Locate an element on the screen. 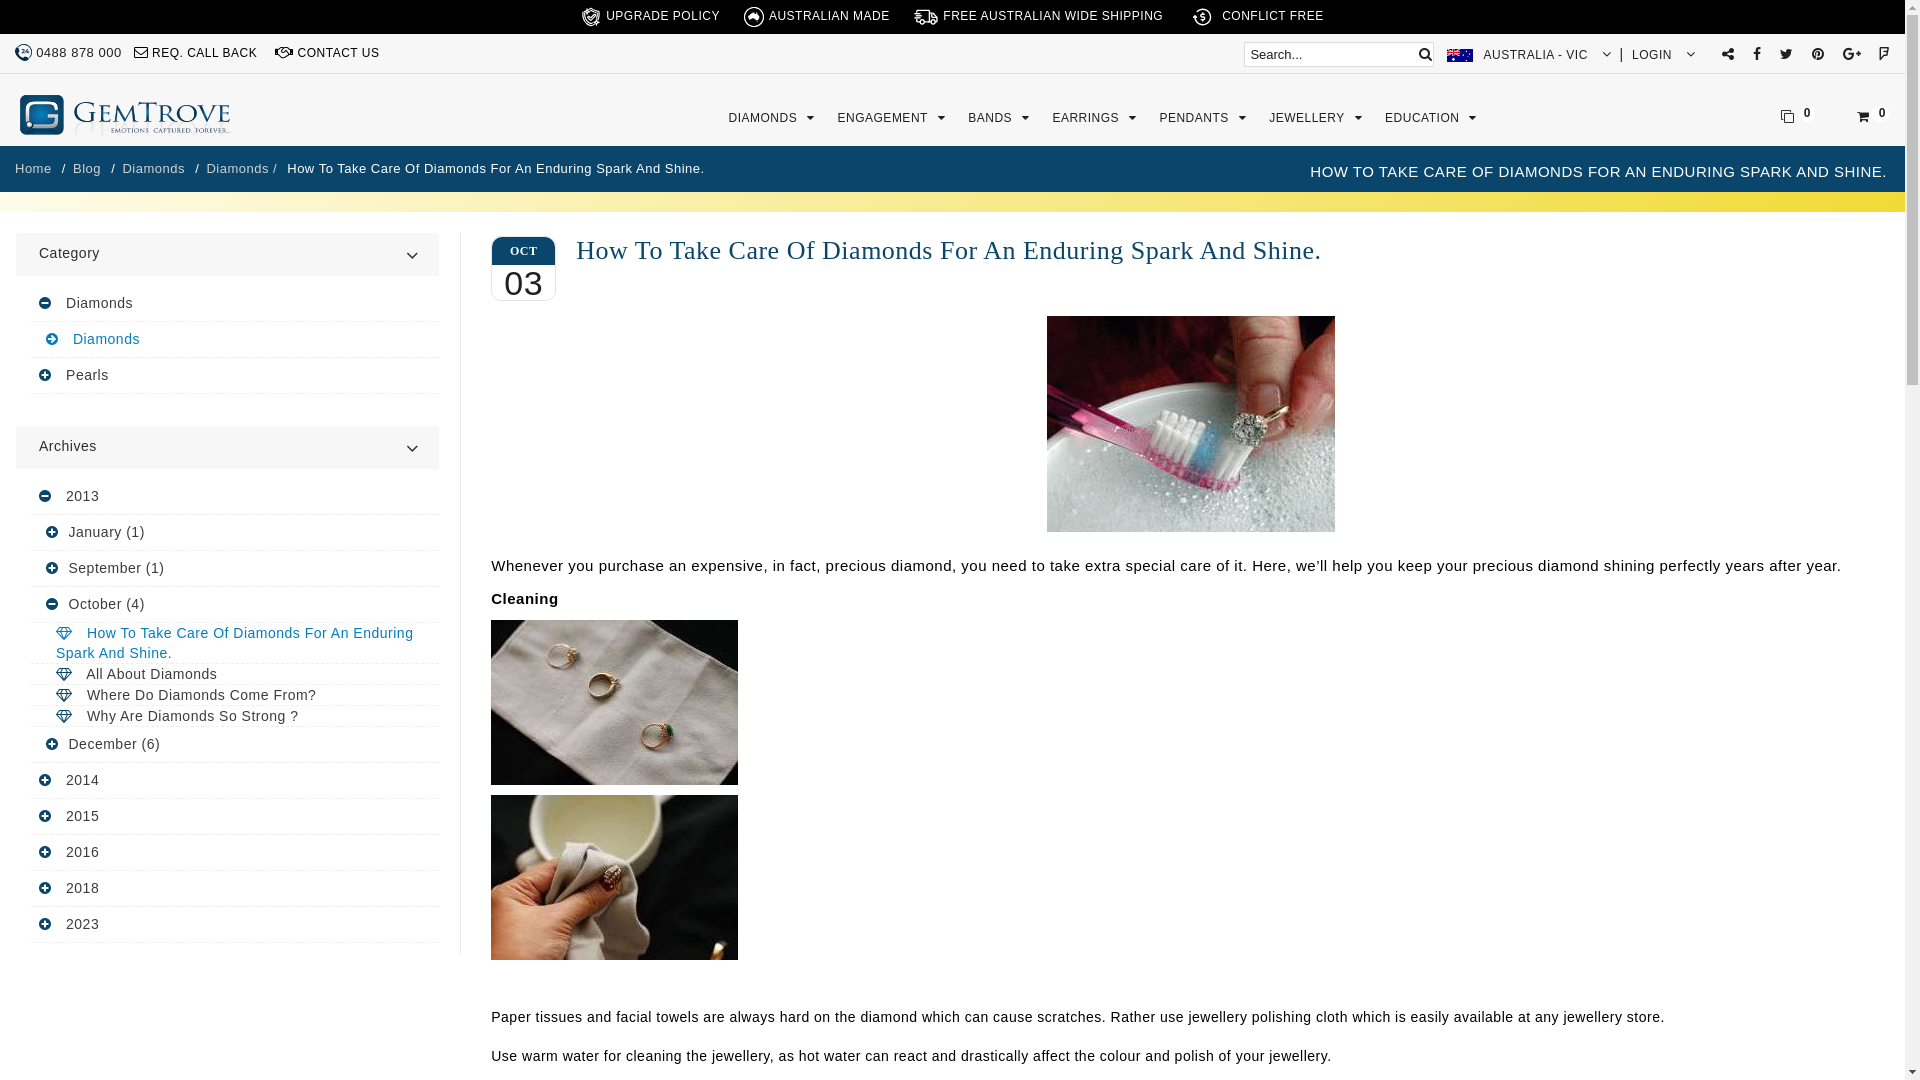  2014 is located at coordinates (81, 780).